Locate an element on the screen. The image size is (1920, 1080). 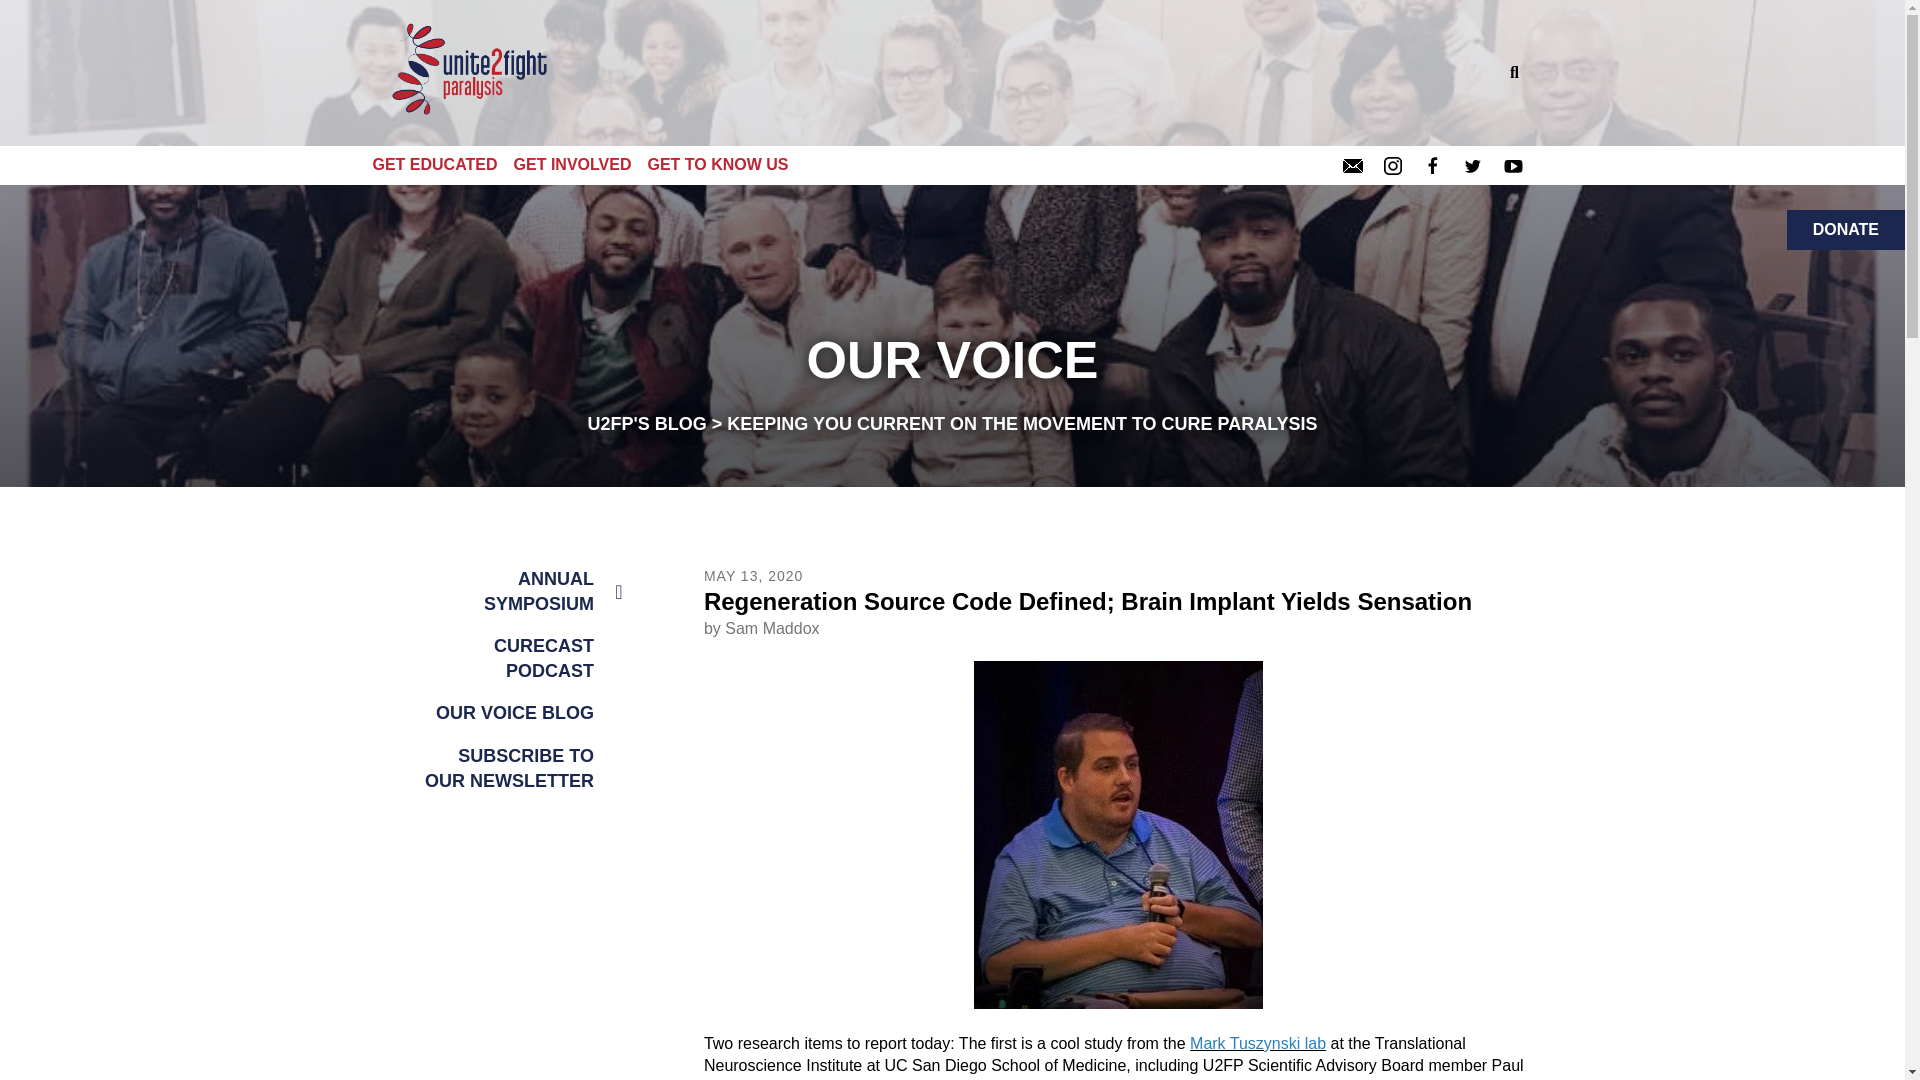
GET EDUCATED is located at coordinates (442, 164).